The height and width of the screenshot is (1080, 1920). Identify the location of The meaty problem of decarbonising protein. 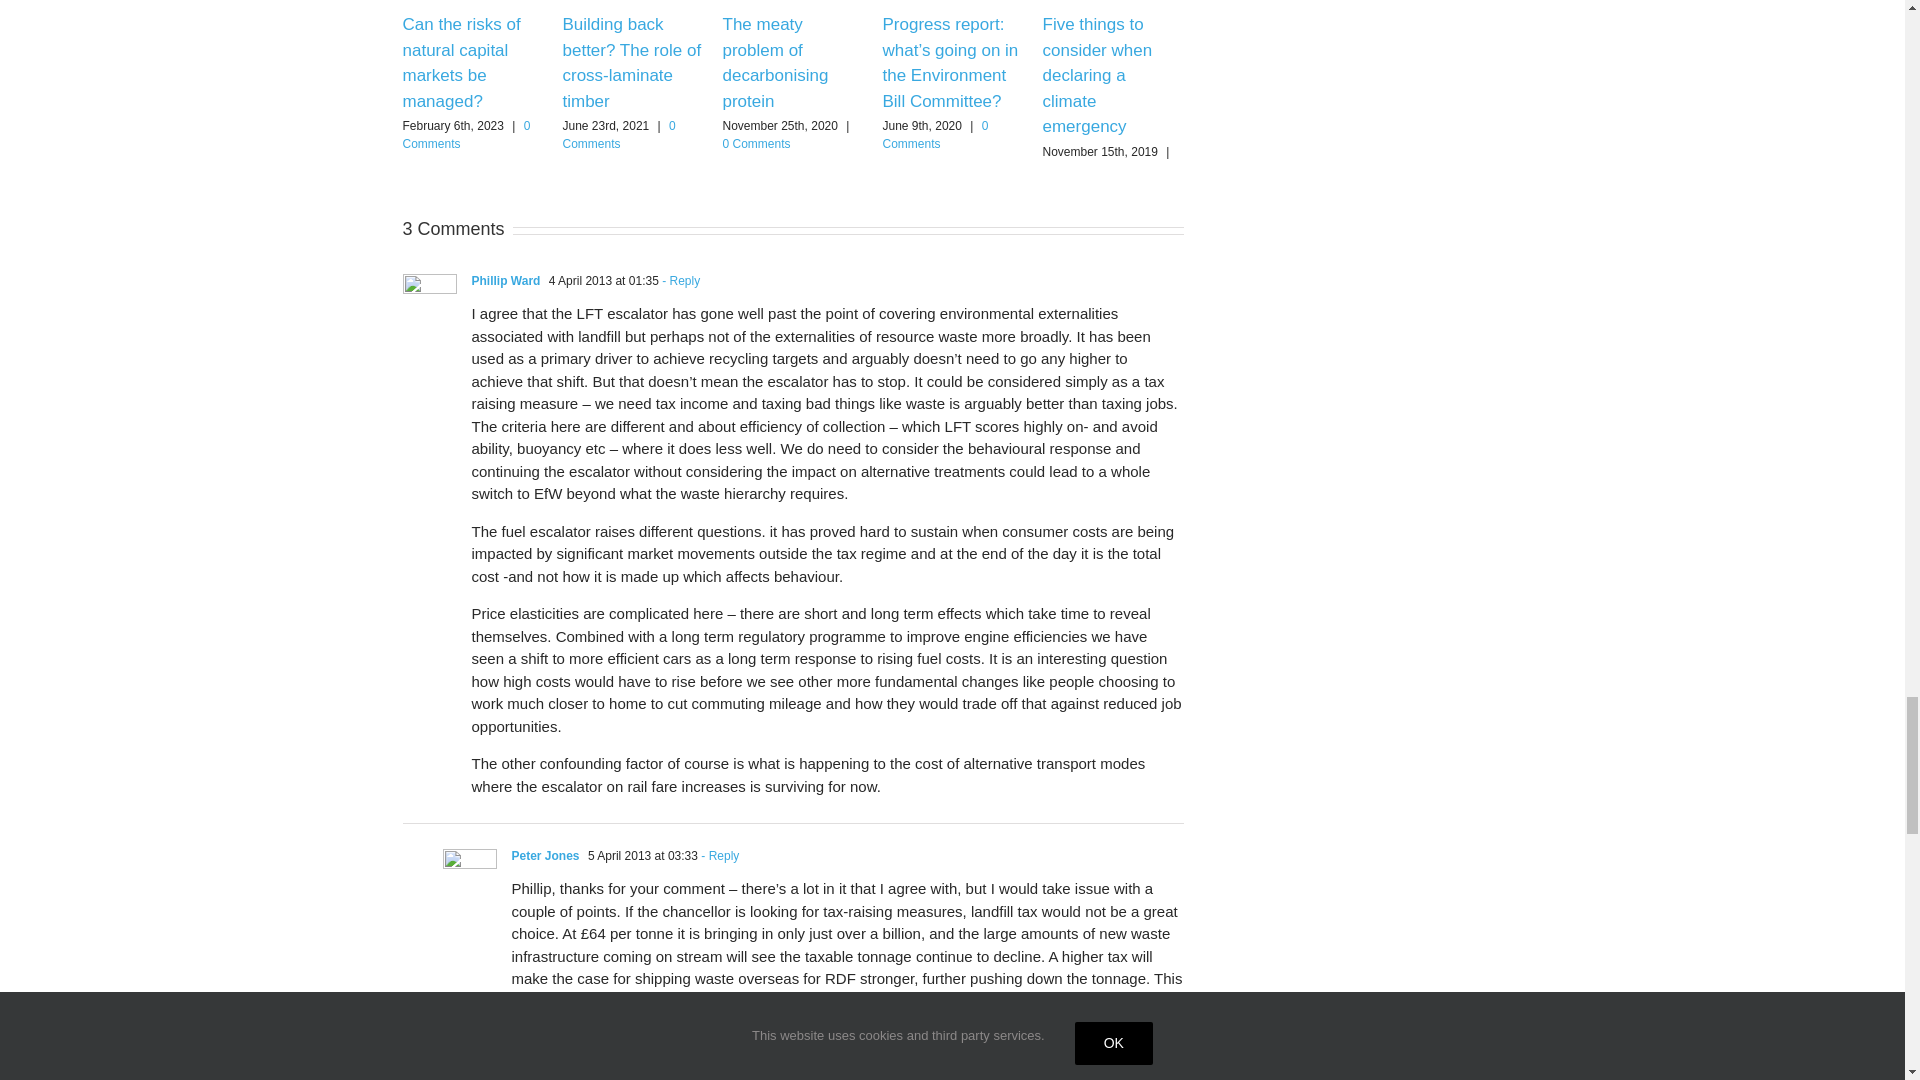
(774, 63).